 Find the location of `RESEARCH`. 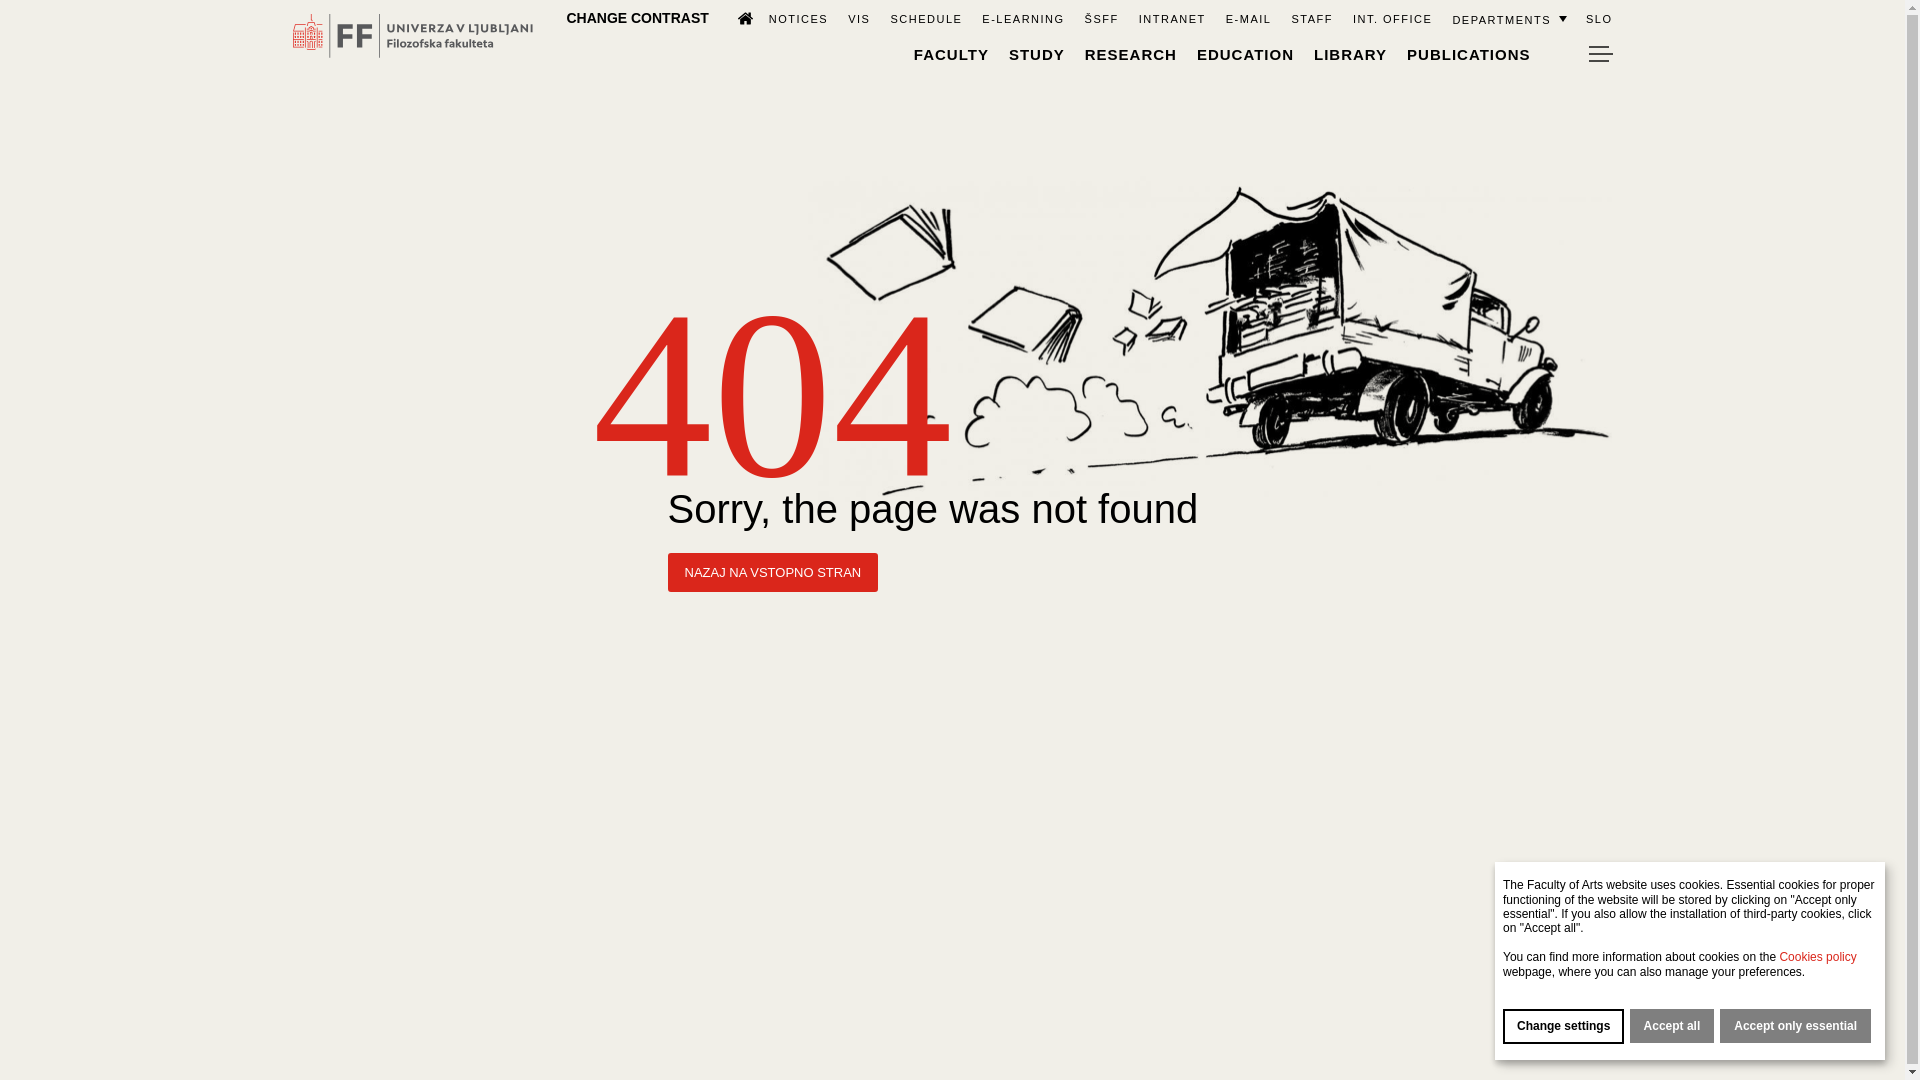

RESEARCH is located at coordinates (1130, 54).